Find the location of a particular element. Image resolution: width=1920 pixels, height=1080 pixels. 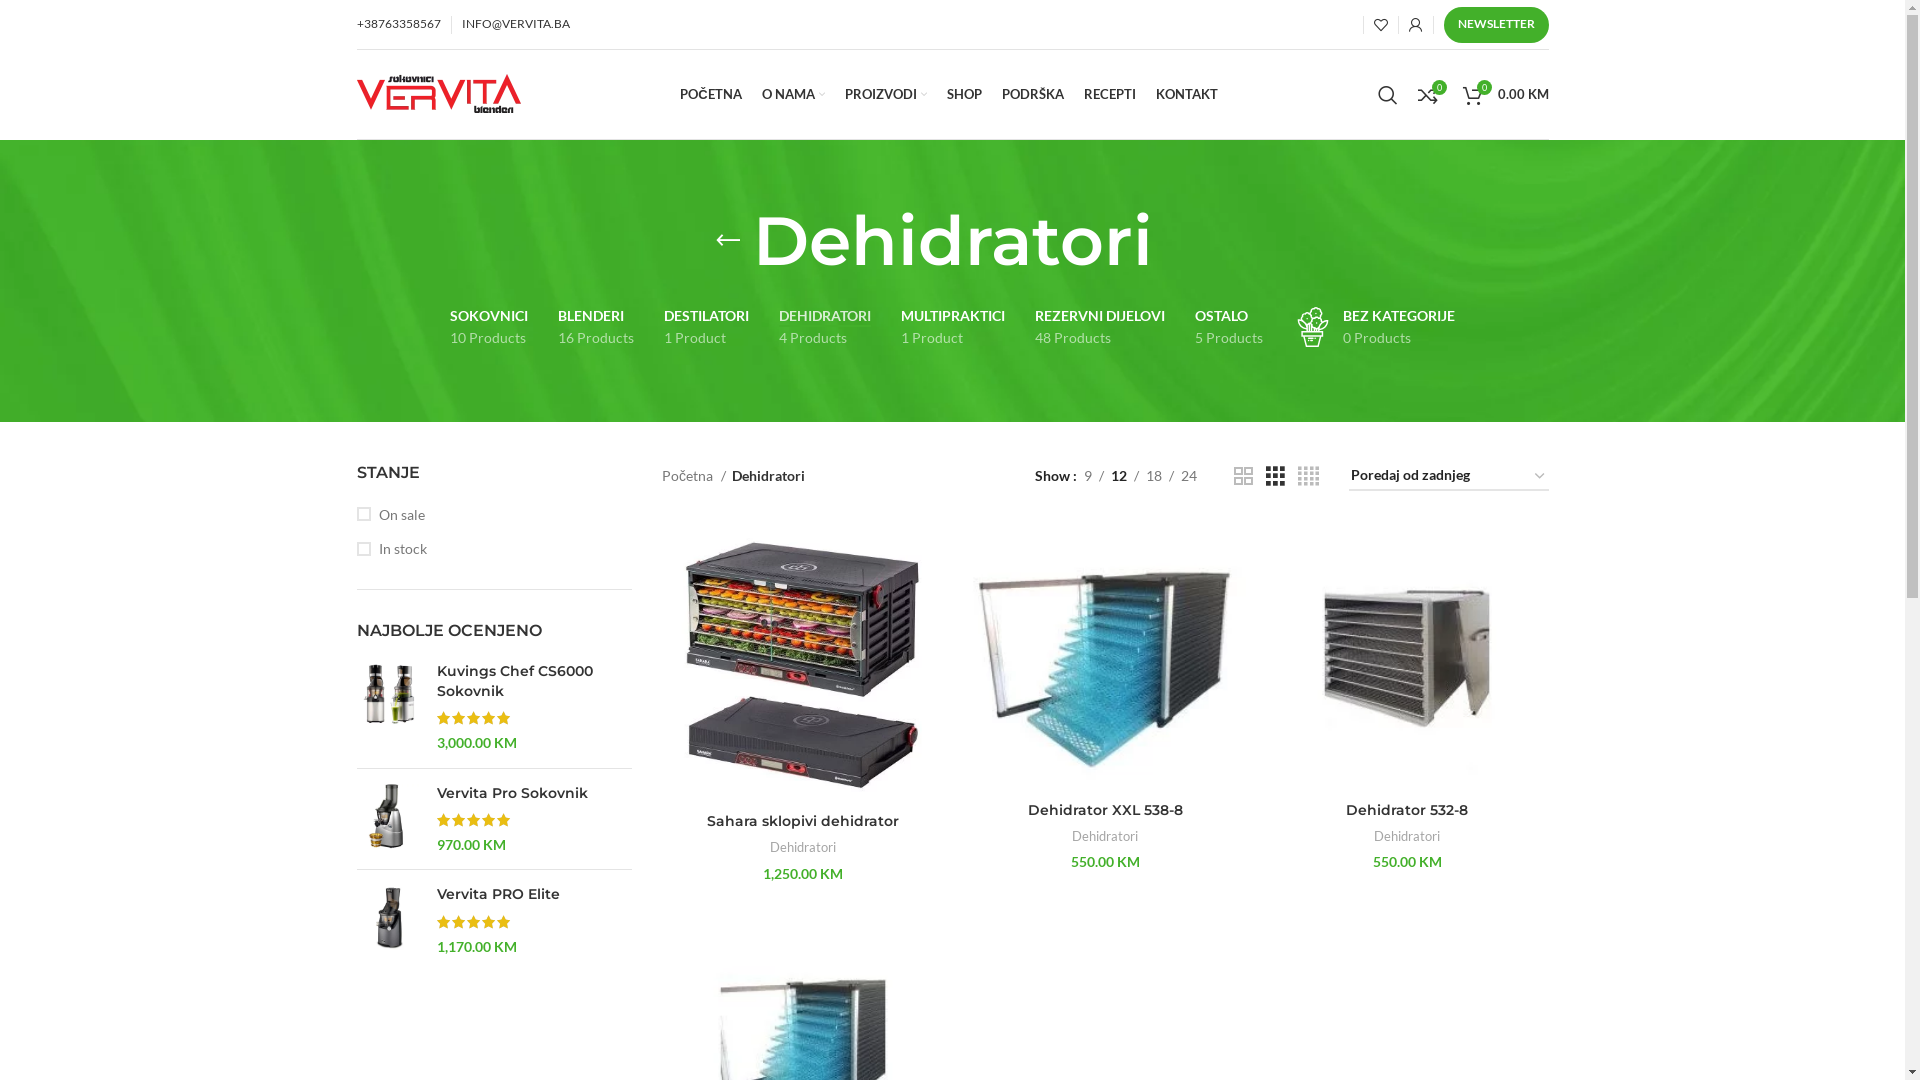

Dehidratori is located at coordinates (1105, 836).